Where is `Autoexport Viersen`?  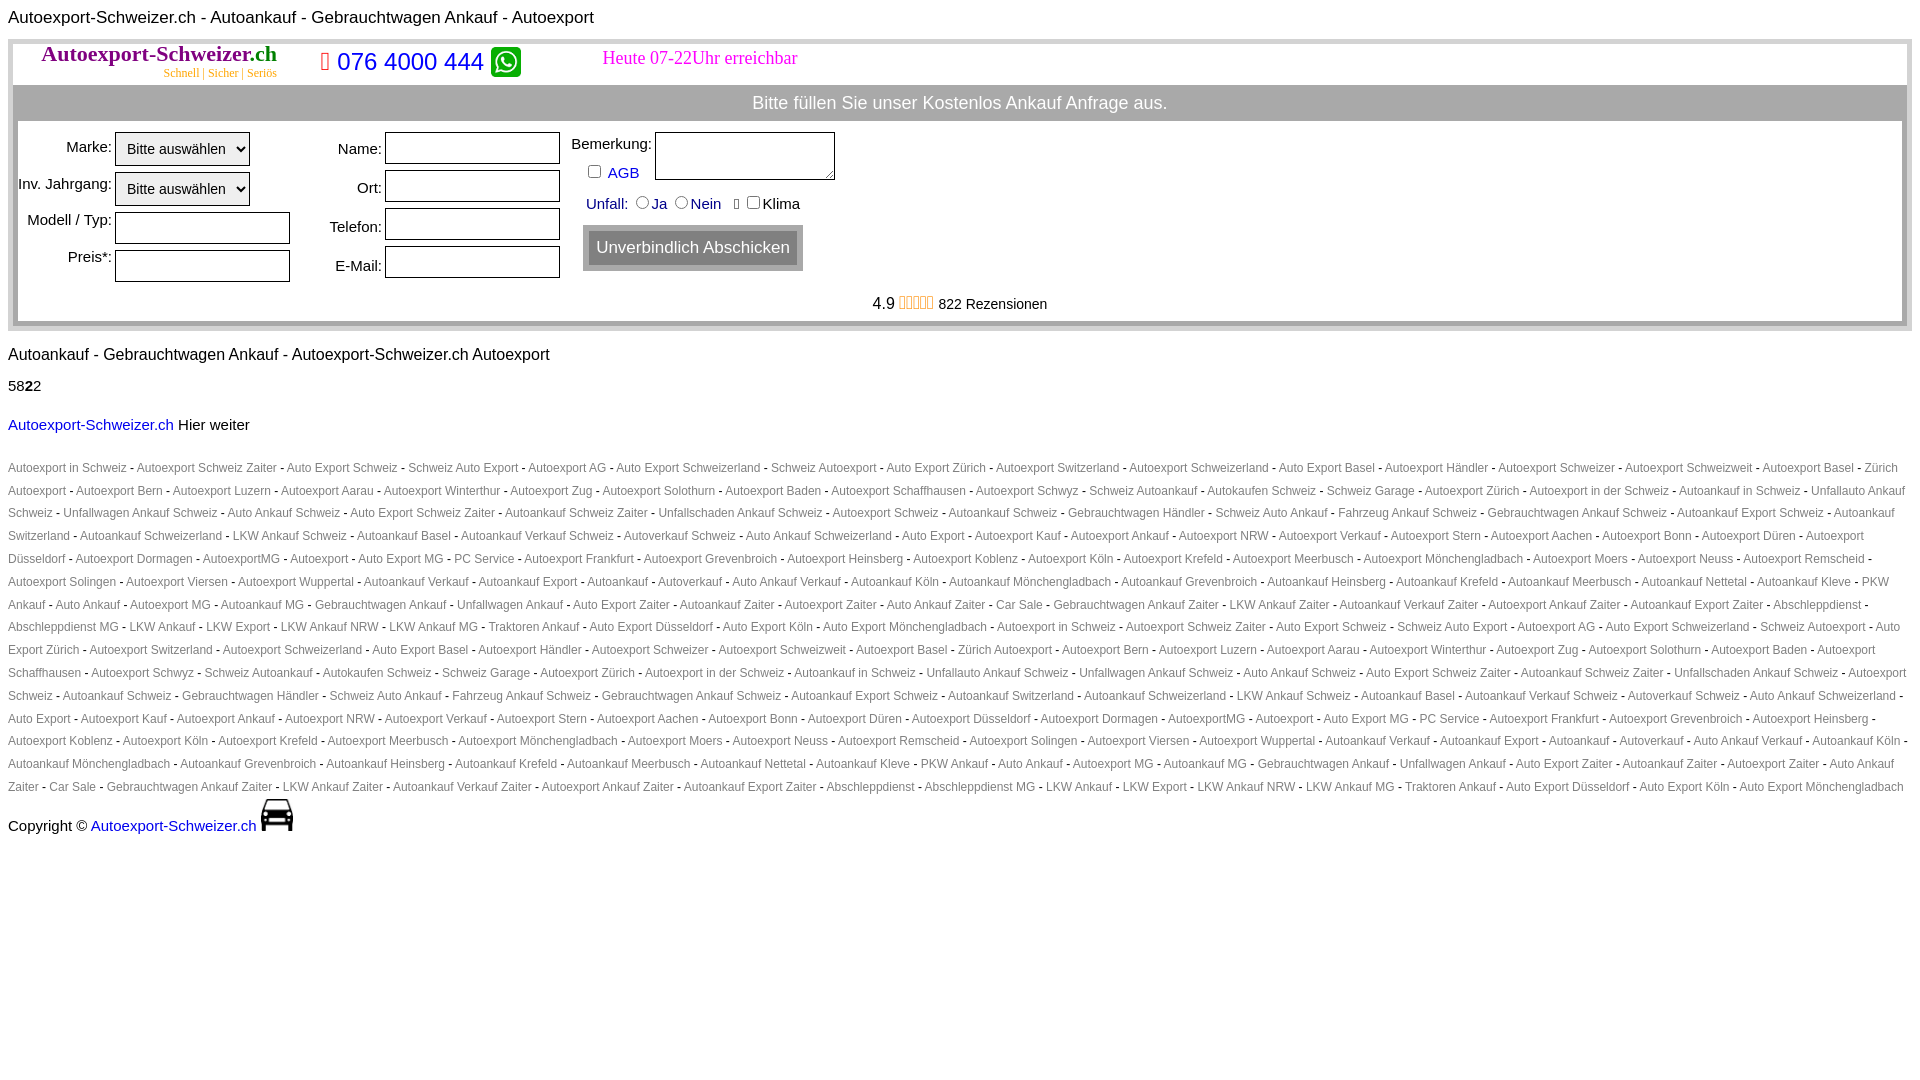 Autoexport Viersen is located at coordinates (1138, 740).